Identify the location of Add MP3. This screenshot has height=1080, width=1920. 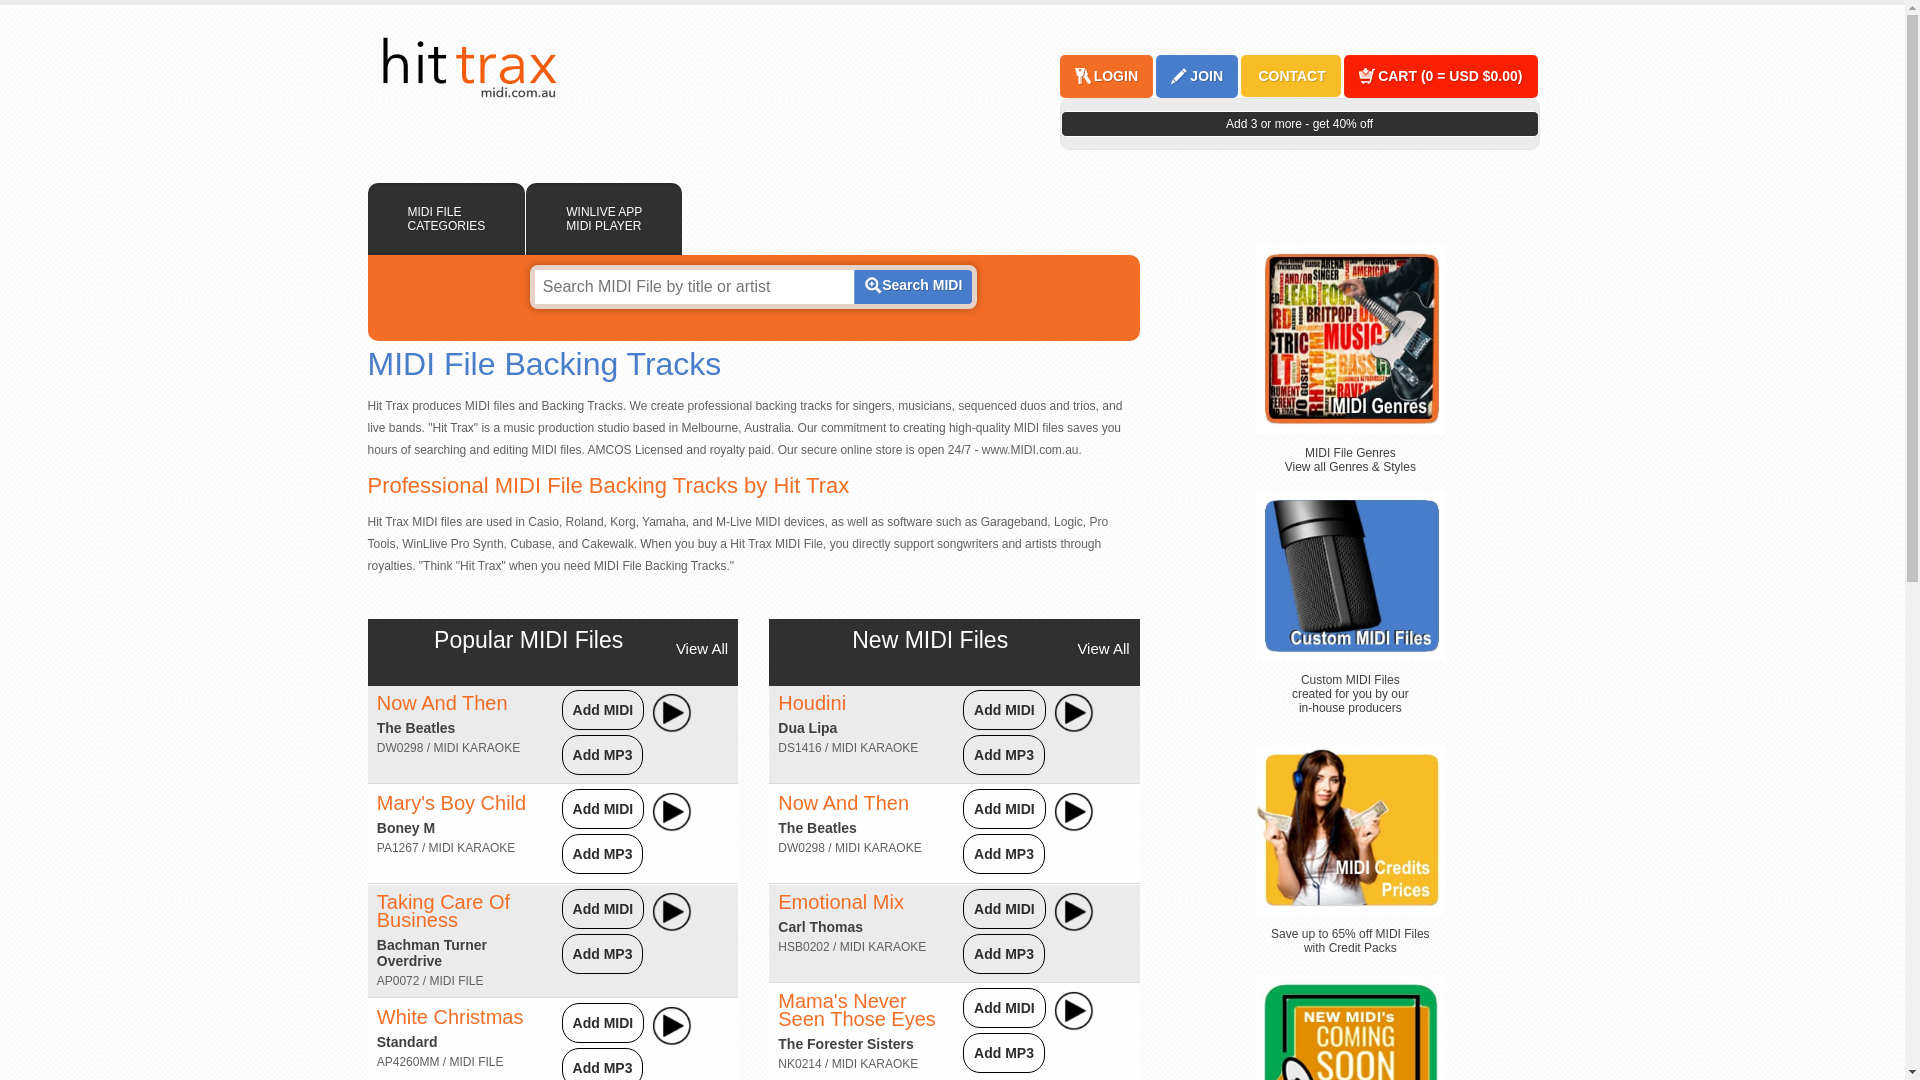
(603, 1068).